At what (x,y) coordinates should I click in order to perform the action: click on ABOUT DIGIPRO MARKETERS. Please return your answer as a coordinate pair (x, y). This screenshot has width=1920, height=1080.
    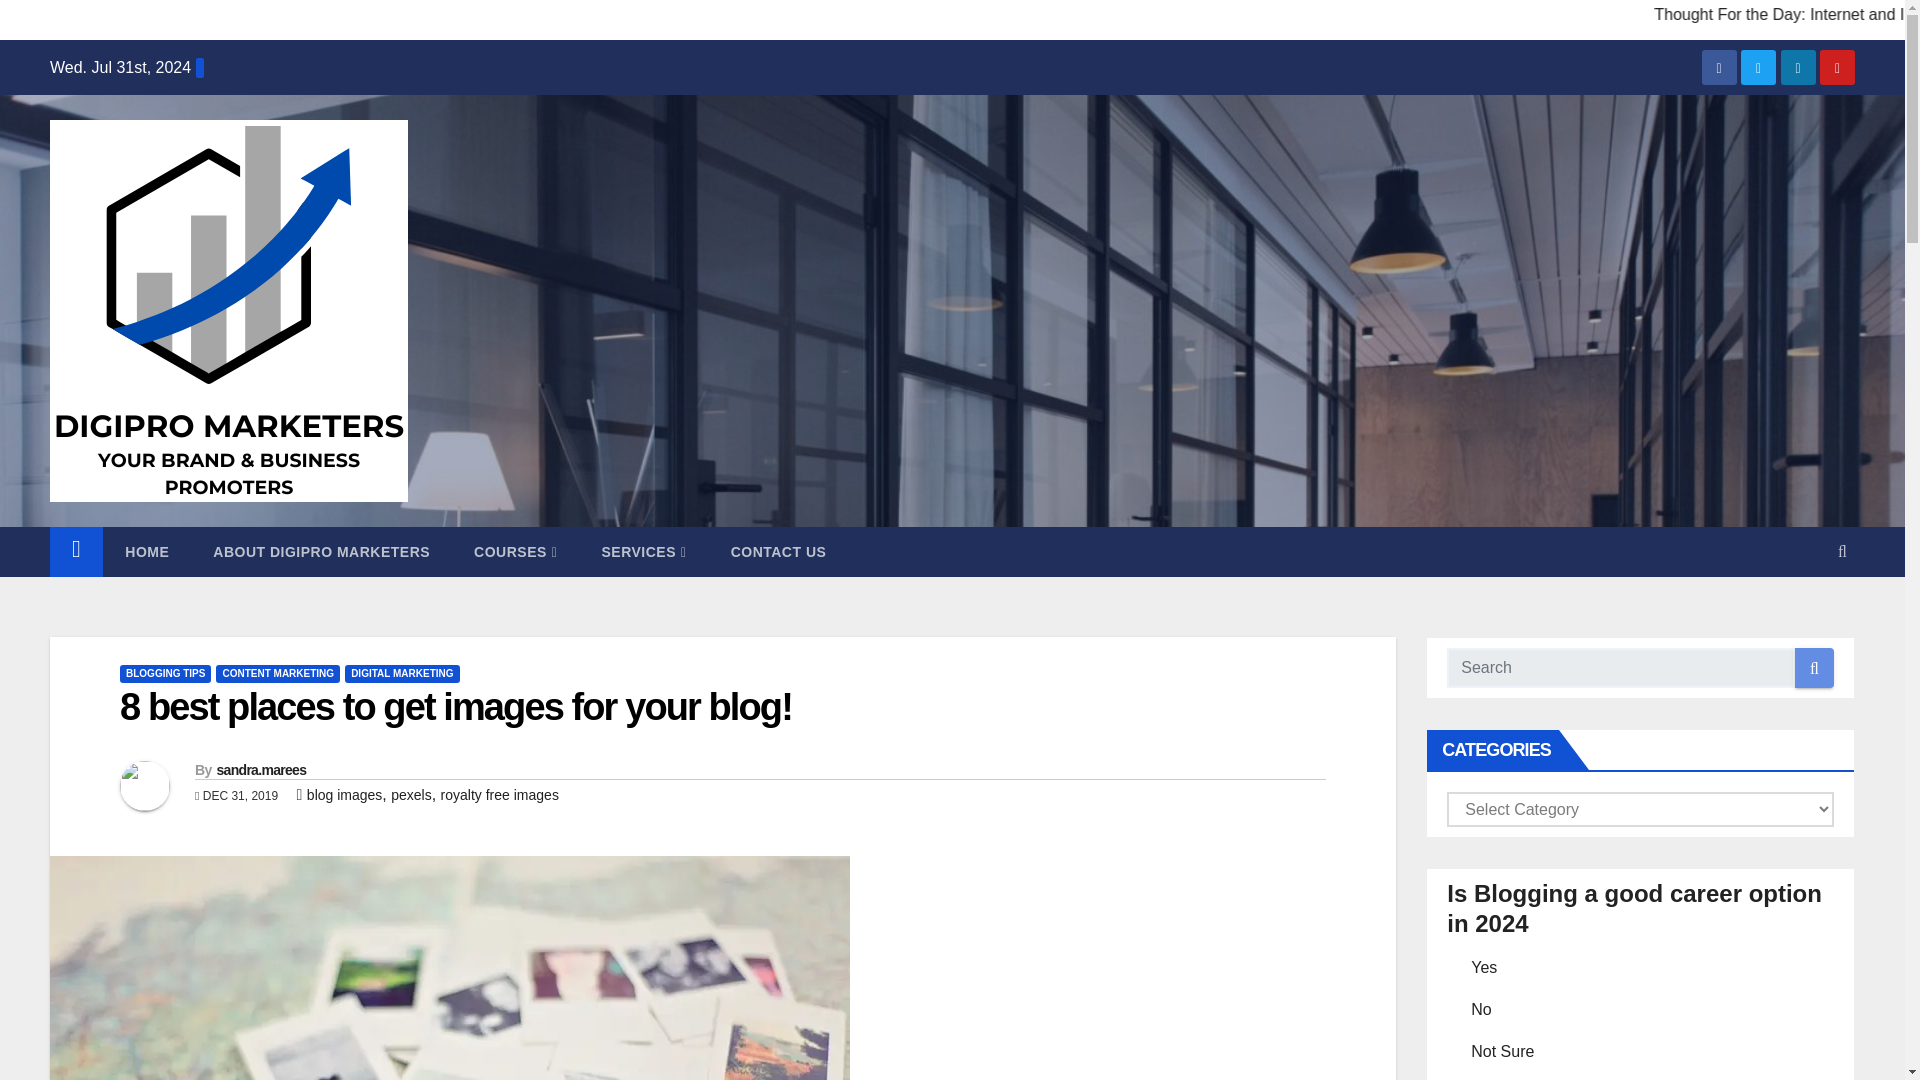
    Looking at the image, I should click on (320, 552).